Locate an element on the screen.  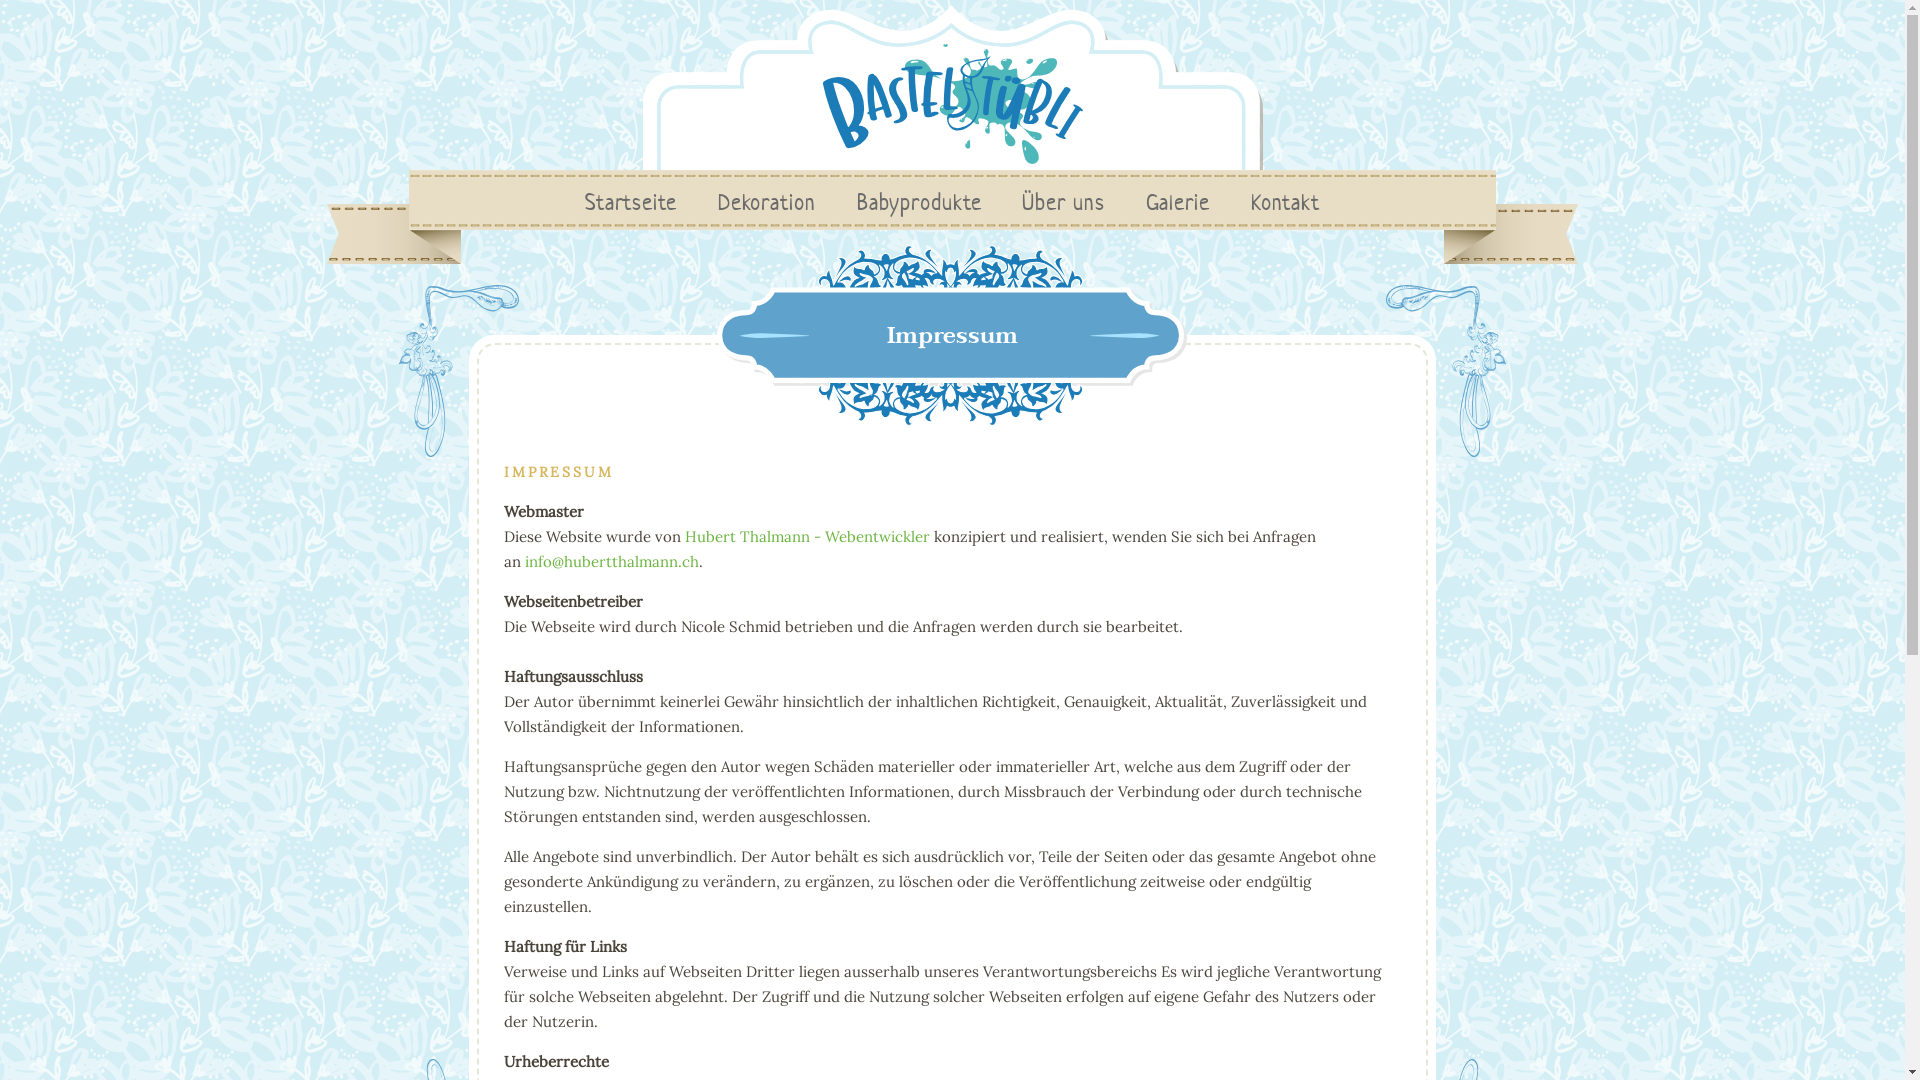
Galerie is located at coordinates (1178, 202).